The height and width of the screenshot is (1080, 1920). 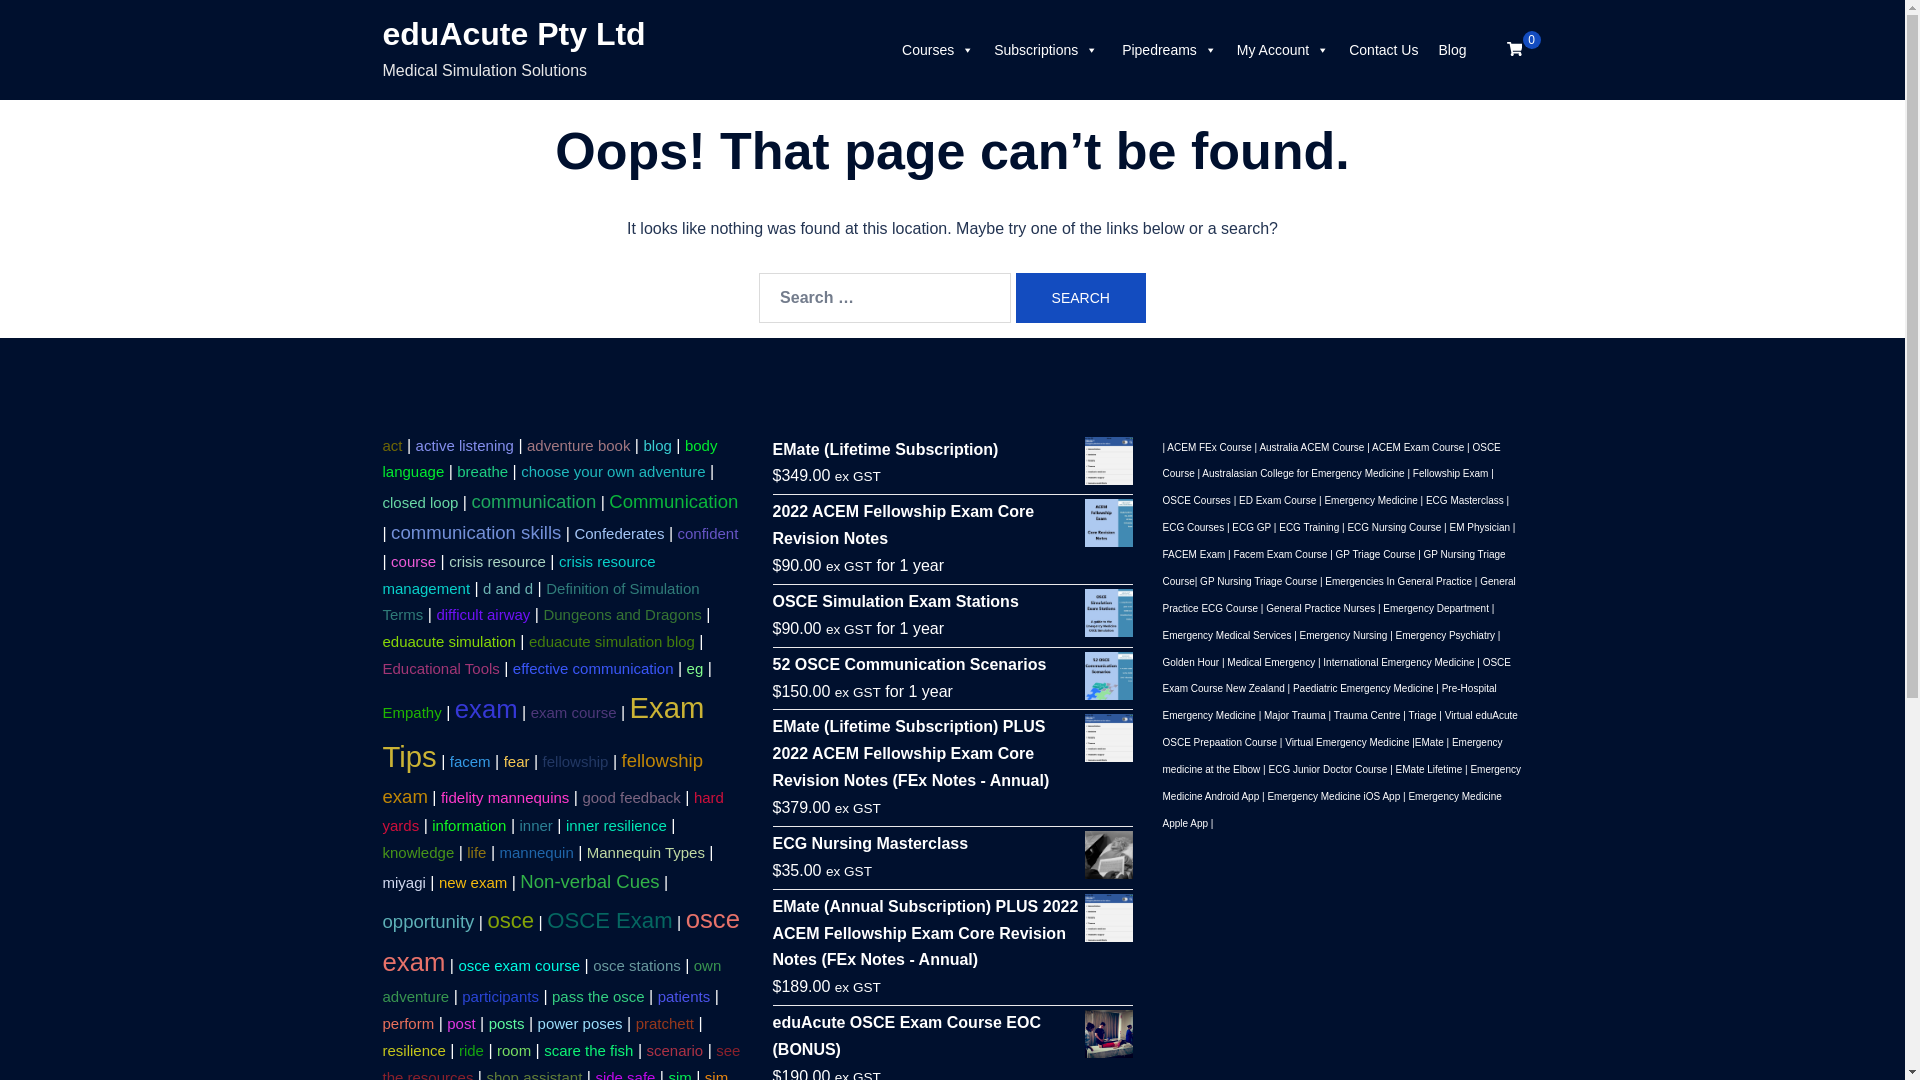 What do you see at coordinates (1081, 298) in the screenshot?
I see `Search` at bounding box center [1081, 298].